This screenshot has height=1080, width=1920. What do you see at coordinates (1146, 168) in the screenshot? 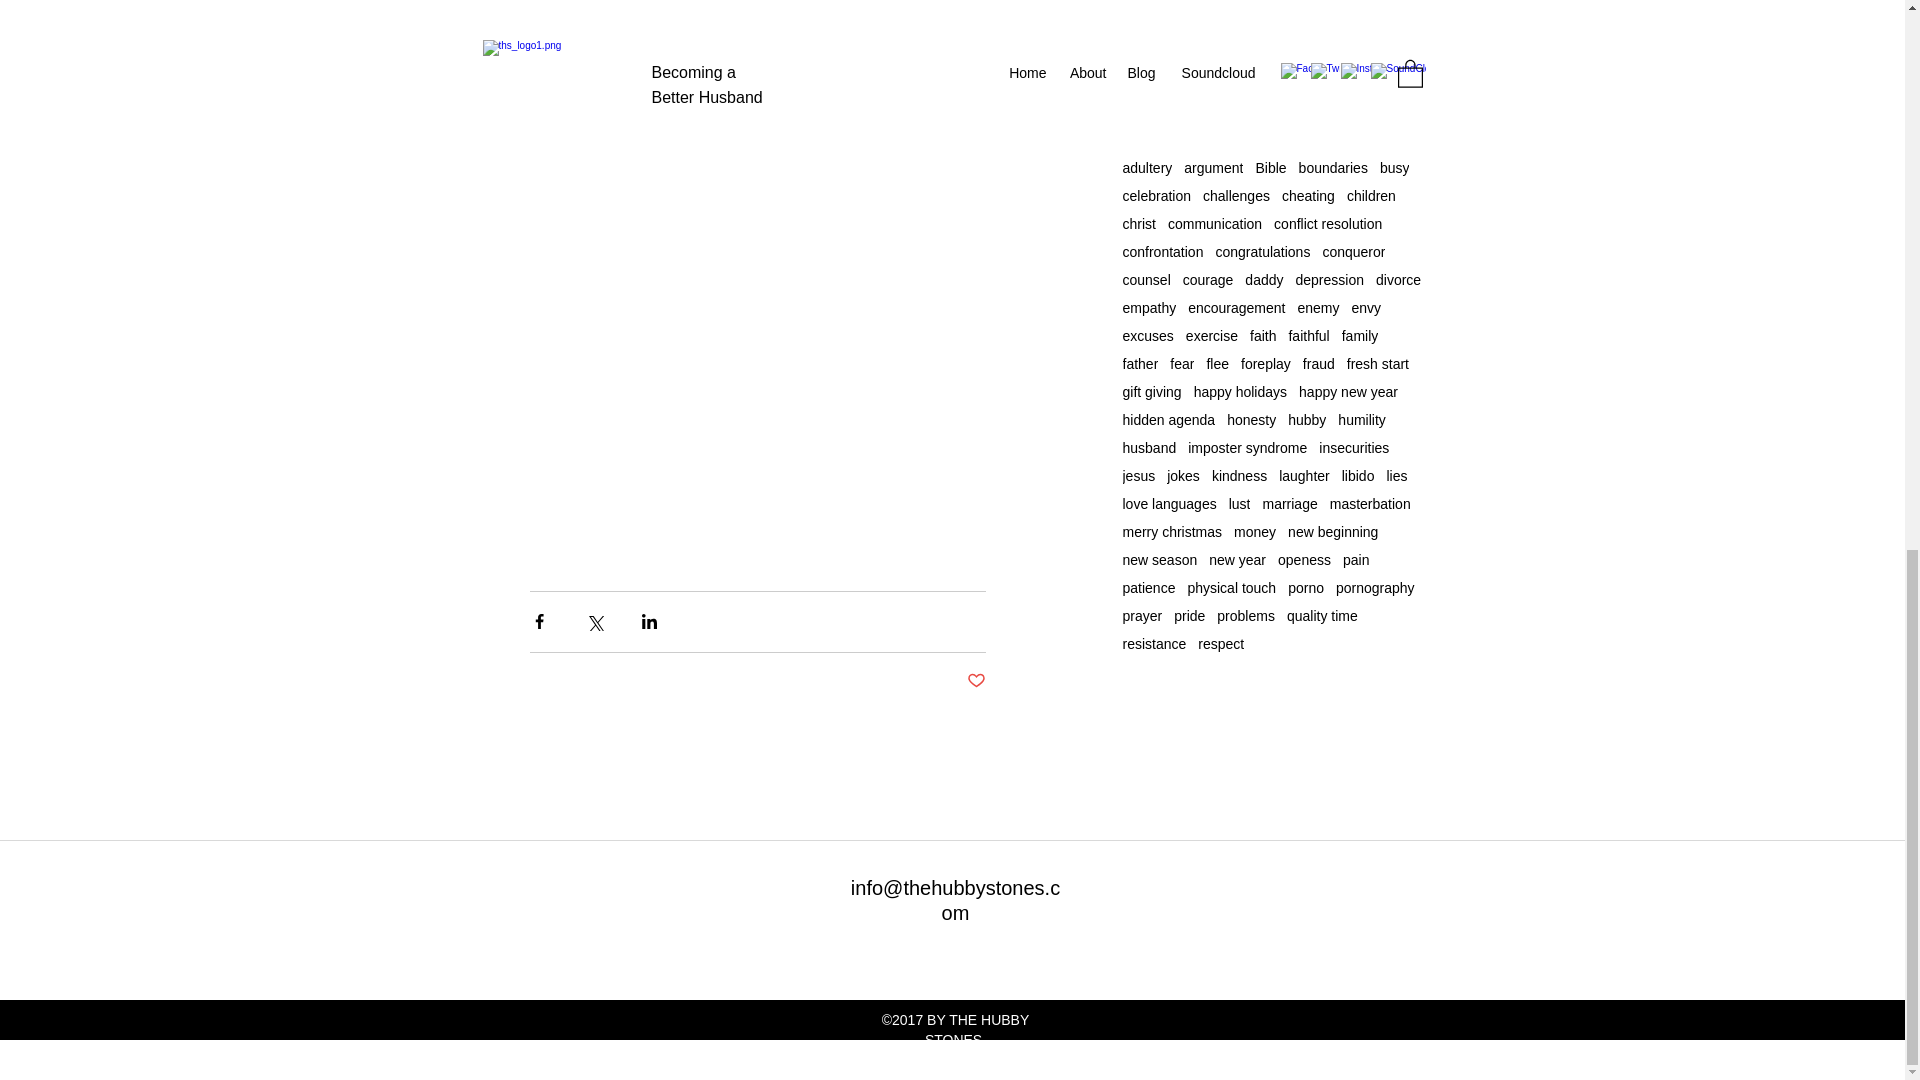
I see `adultery` at bounding box center [1146, 168].